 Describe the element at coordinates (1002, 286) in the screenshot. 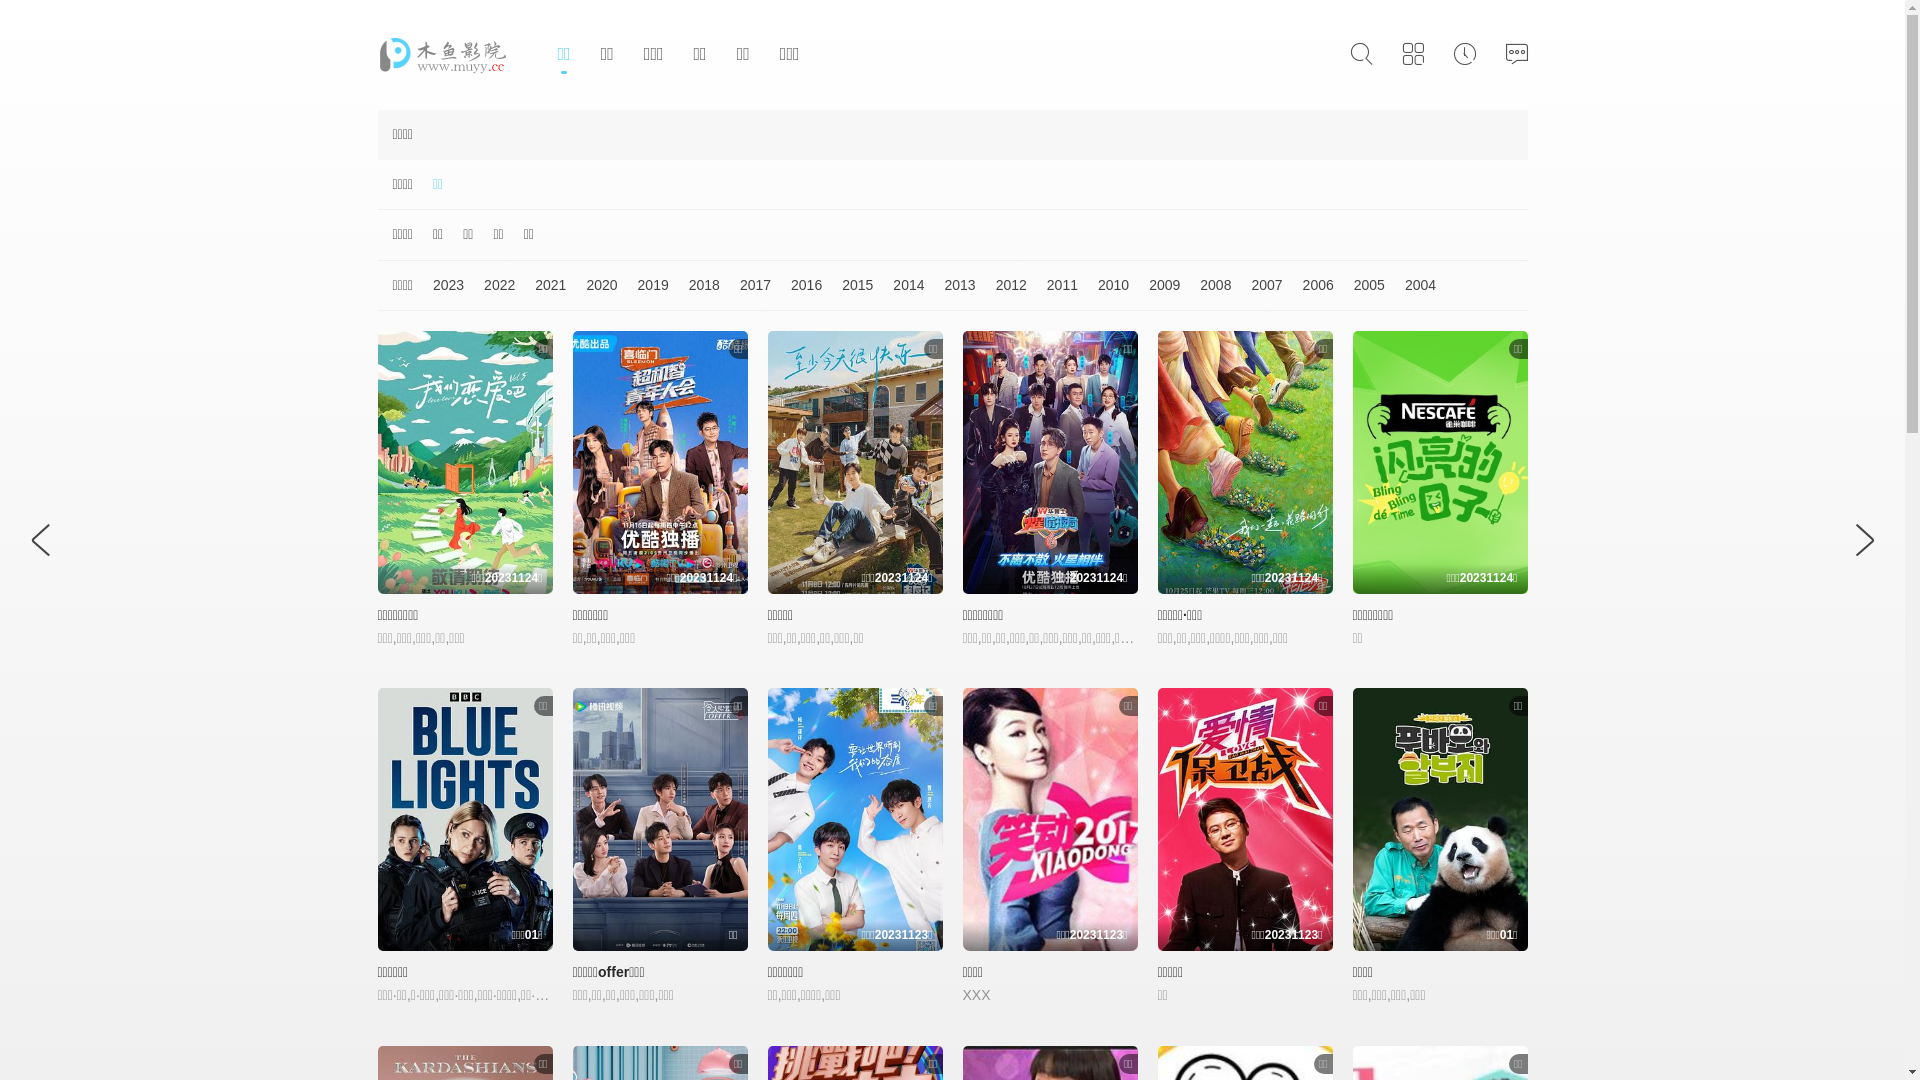

I see `2012` at that location.